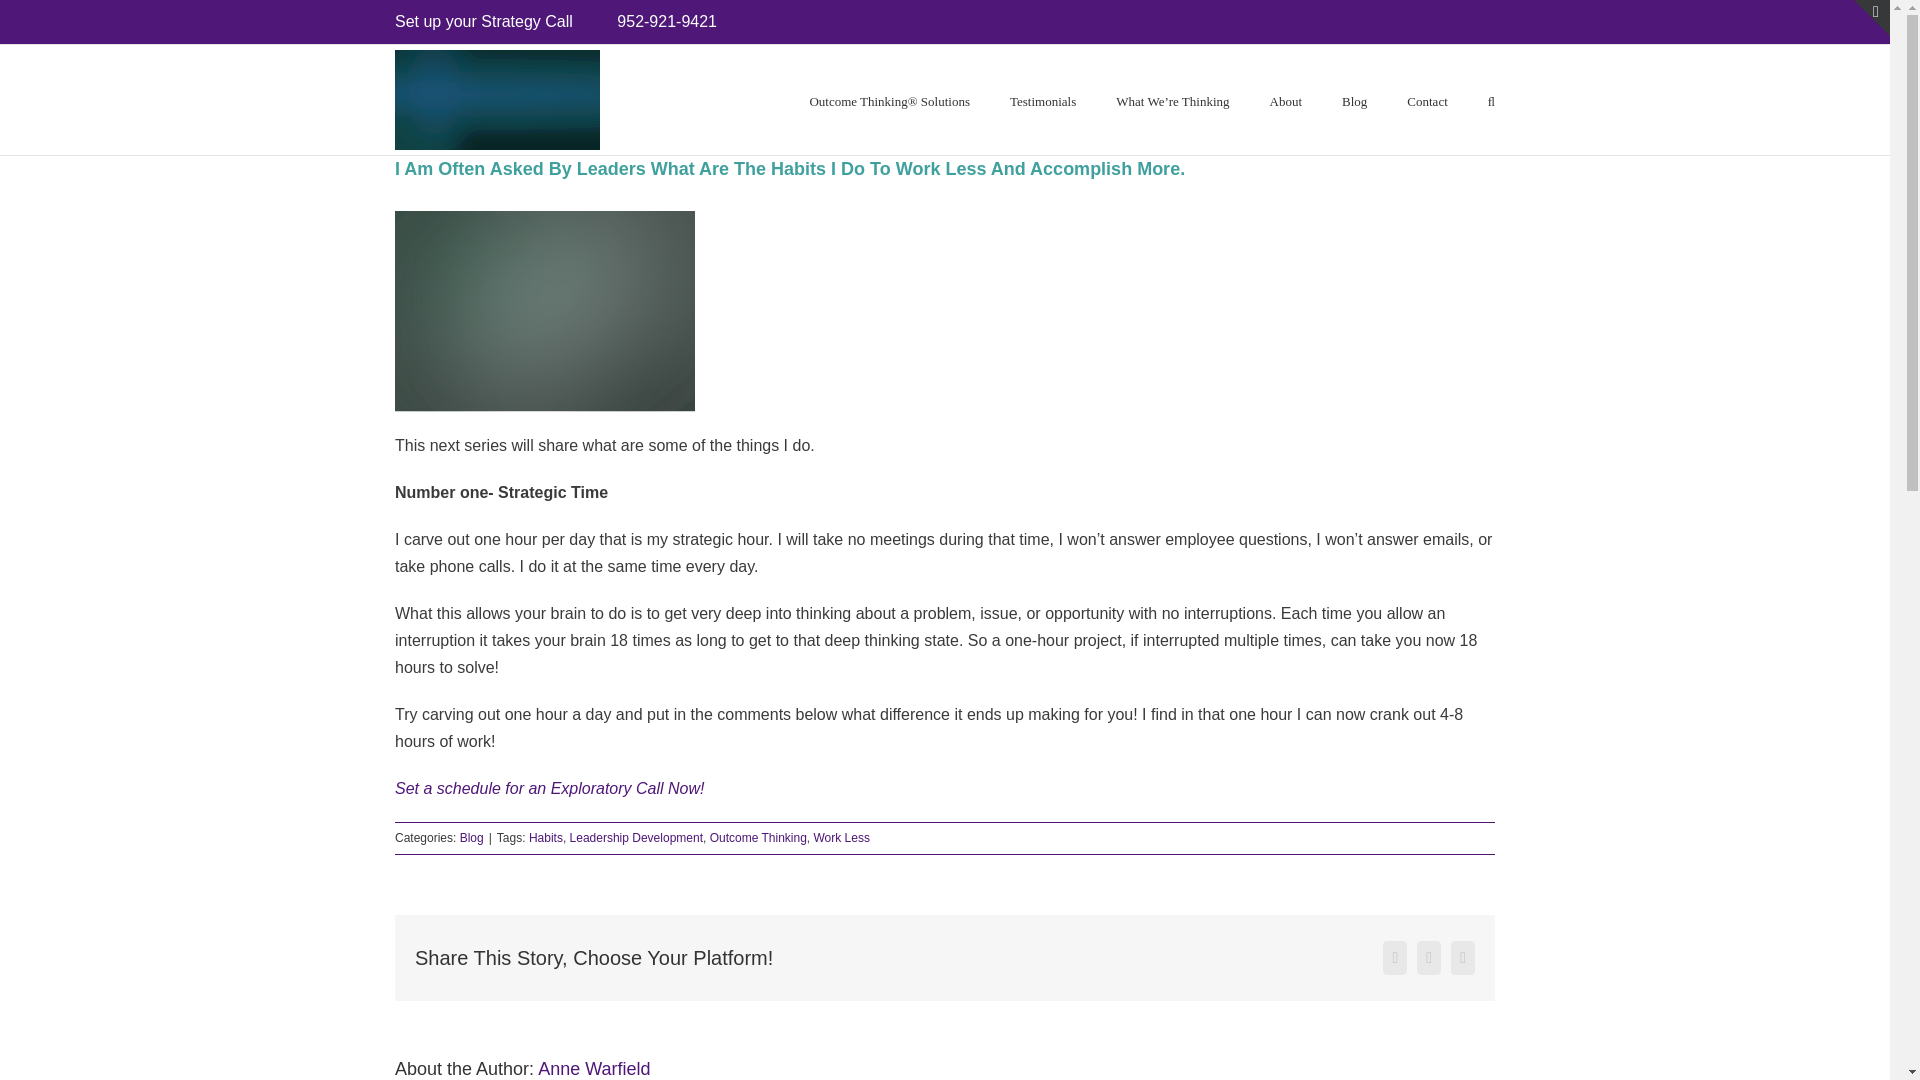  I want to click on Outcome Thinking, so click(758, 837).